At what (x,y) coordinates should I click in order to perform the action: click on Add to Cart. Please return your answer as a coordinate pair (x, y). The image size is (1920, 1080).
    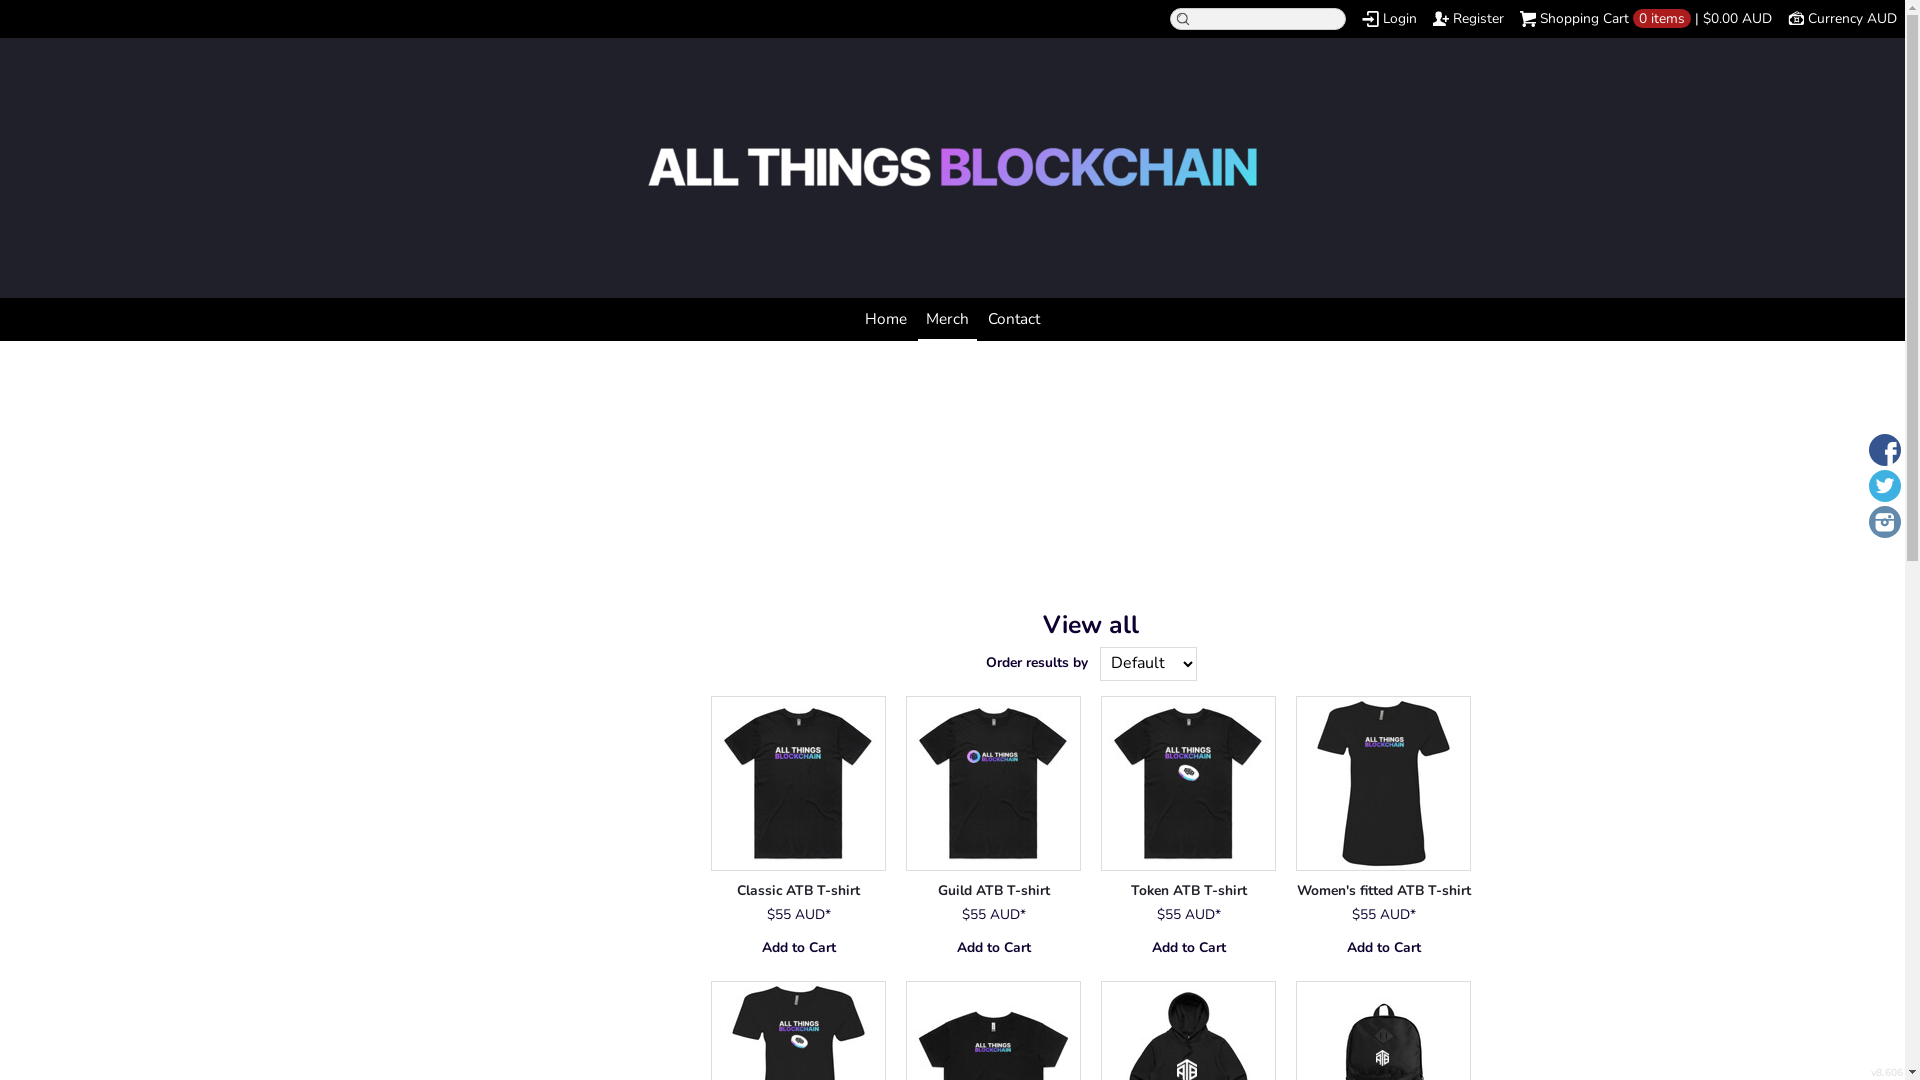
    Looking at the image, I should click on (1384, 948).